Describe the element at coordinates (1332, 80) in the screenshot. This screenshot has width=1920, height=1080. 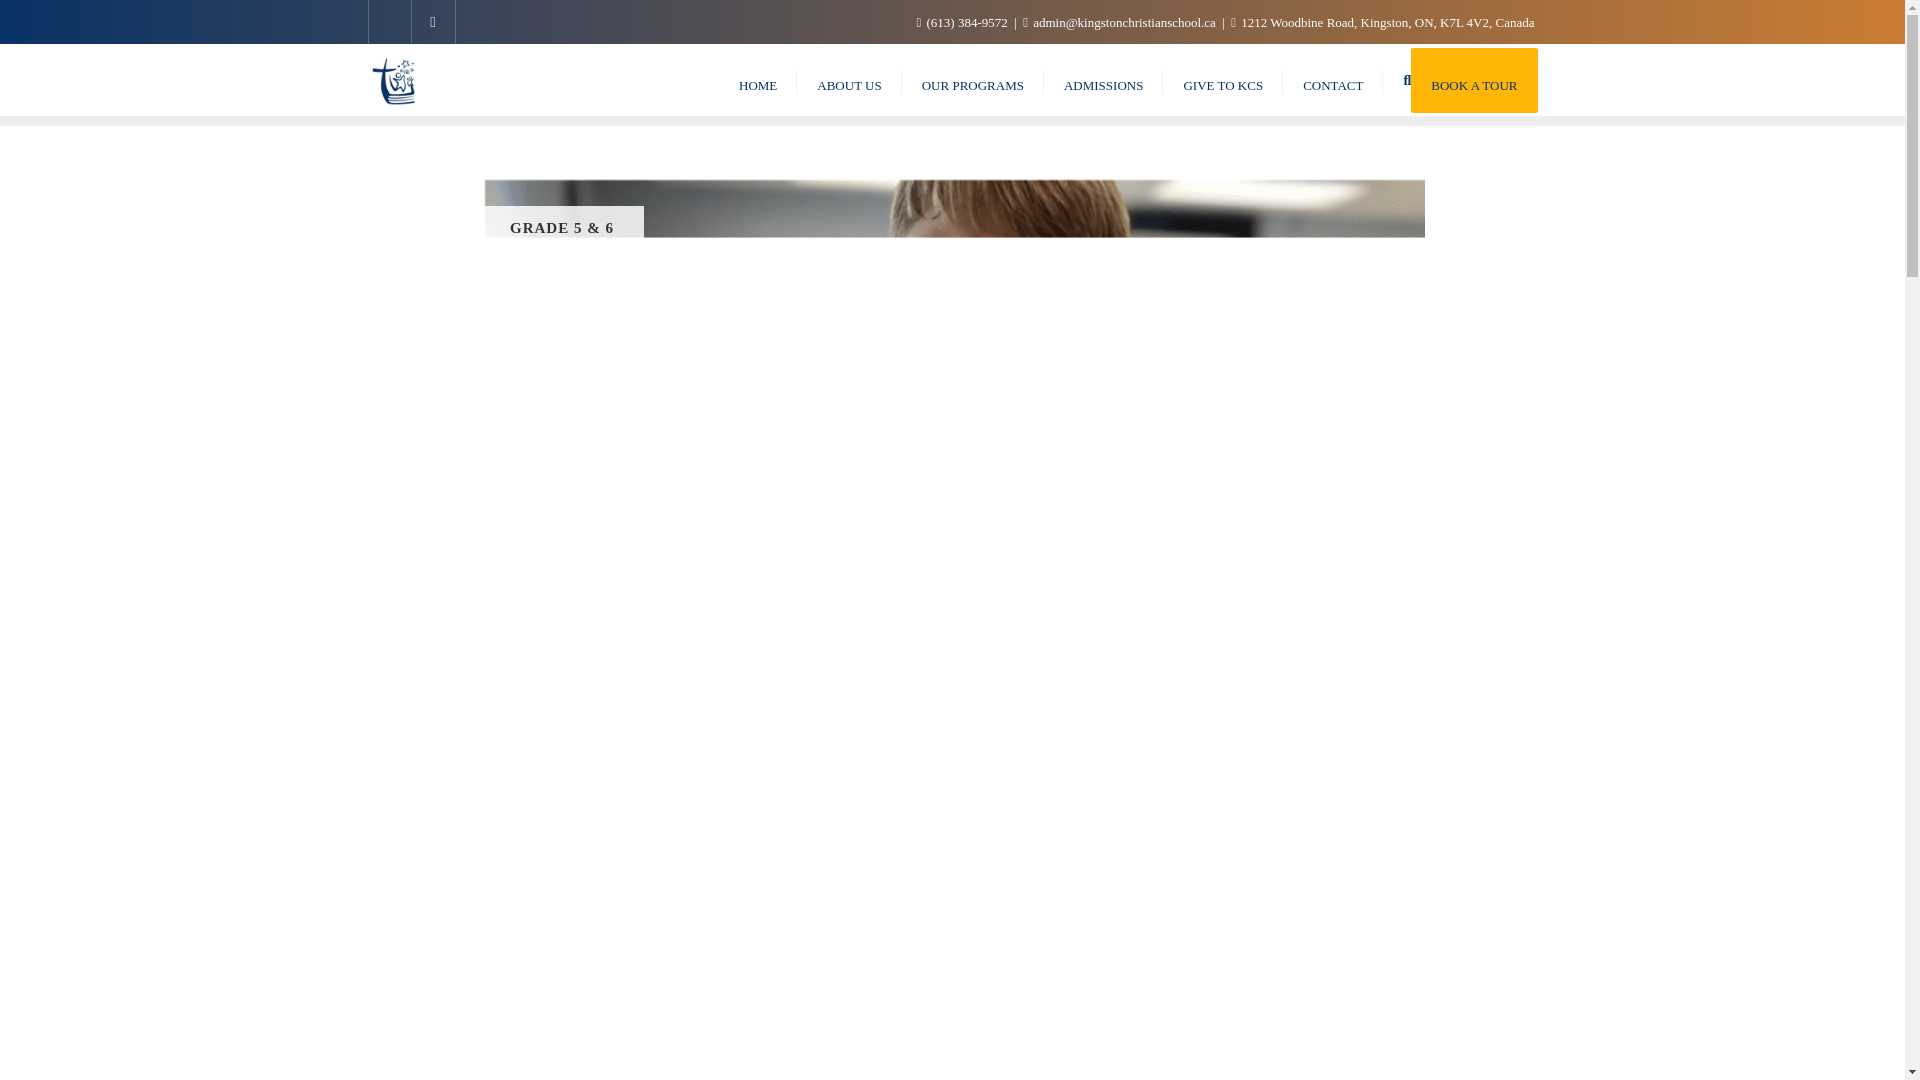
I see `CONTACT` at that location.